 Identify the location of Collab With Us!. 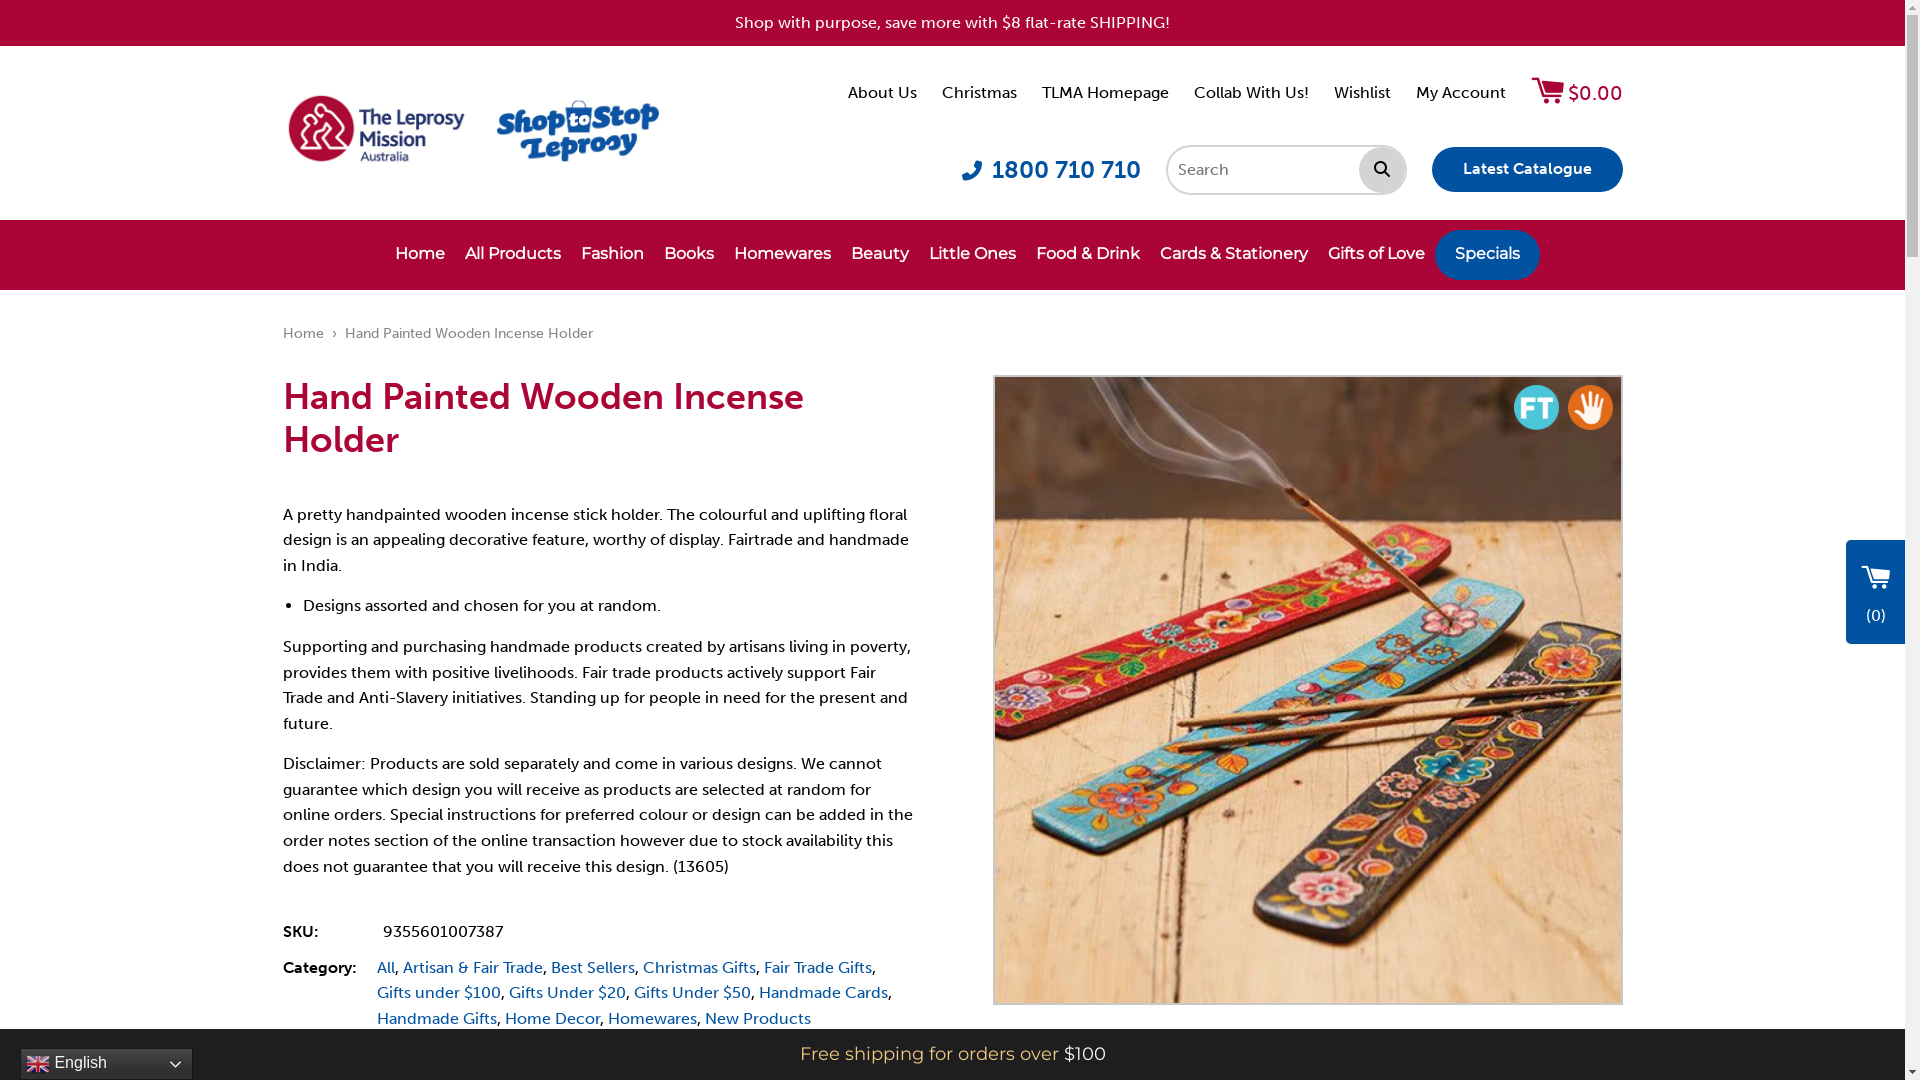
(1252, 92).